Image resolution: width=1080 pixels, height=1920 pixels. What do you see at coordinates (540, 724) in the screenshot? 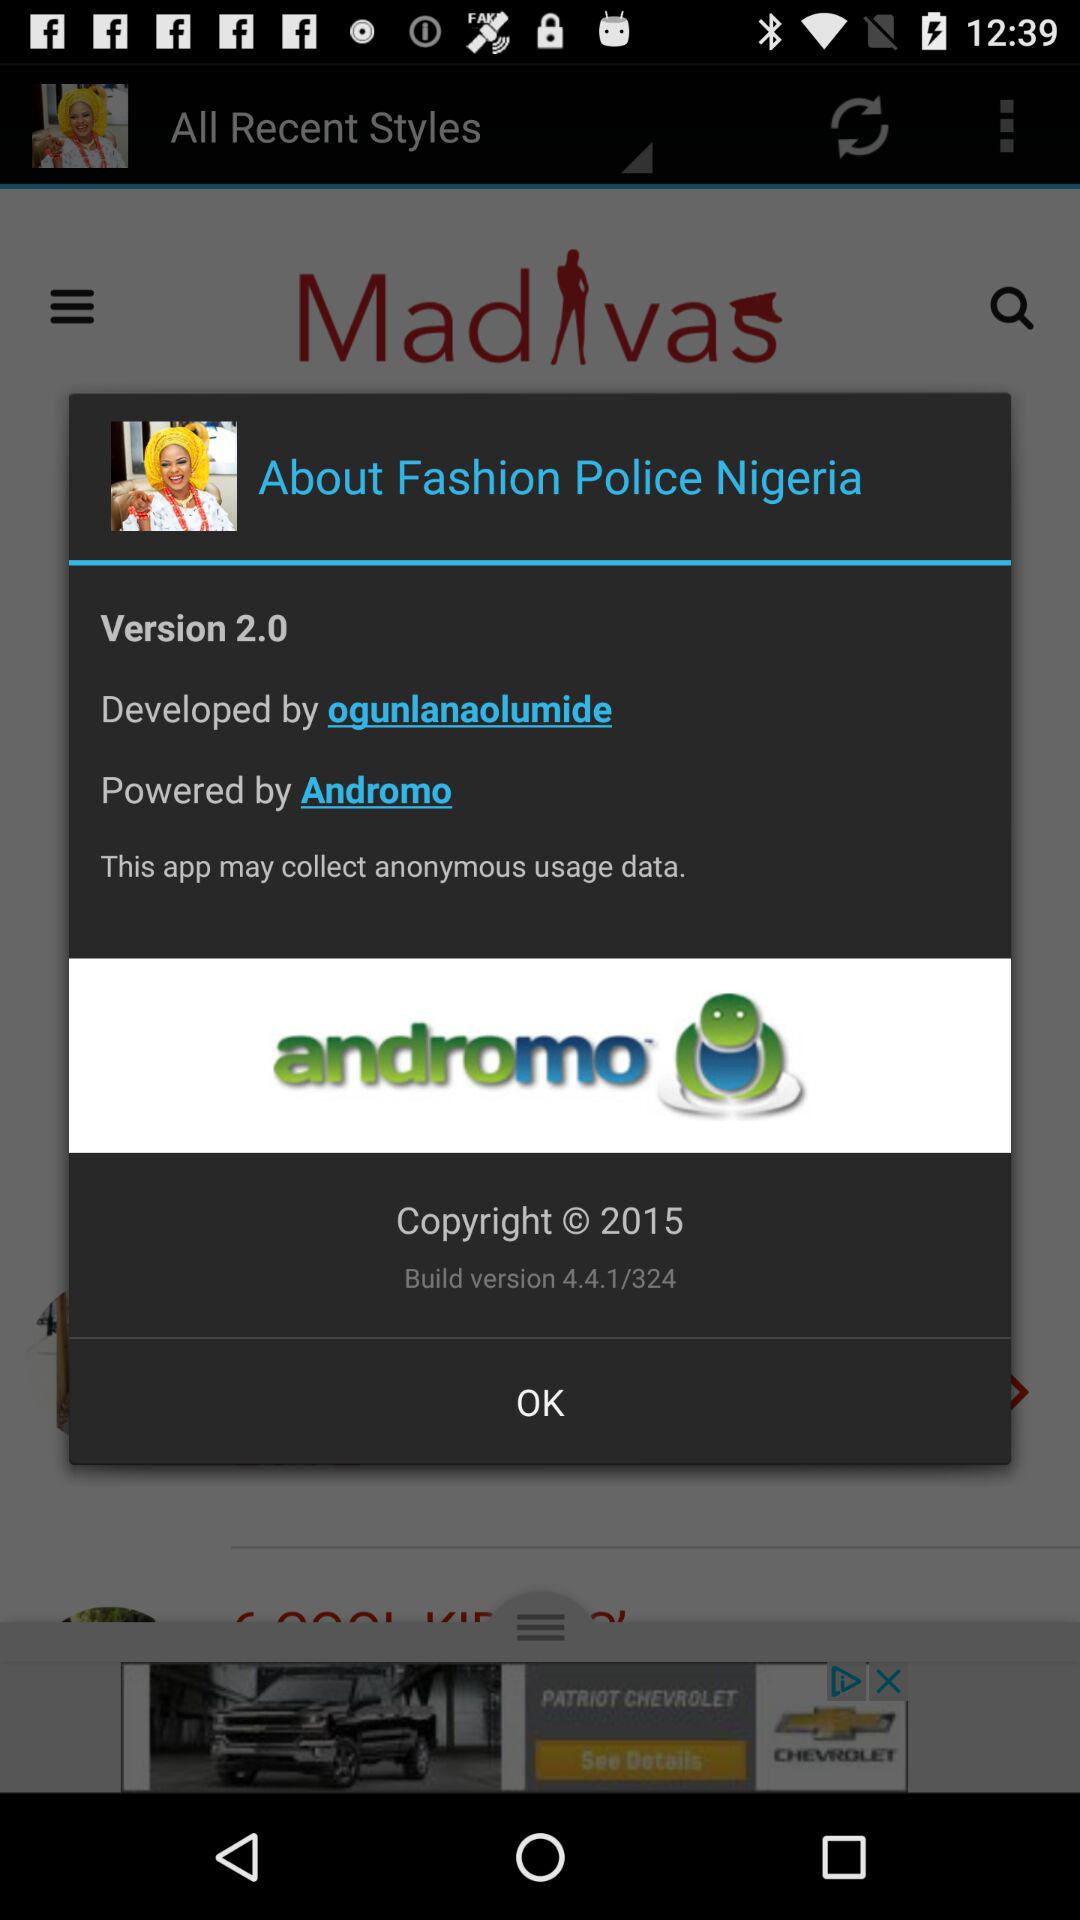
I see `turn on the item below version 2.0` at bounding box center [540, 724].